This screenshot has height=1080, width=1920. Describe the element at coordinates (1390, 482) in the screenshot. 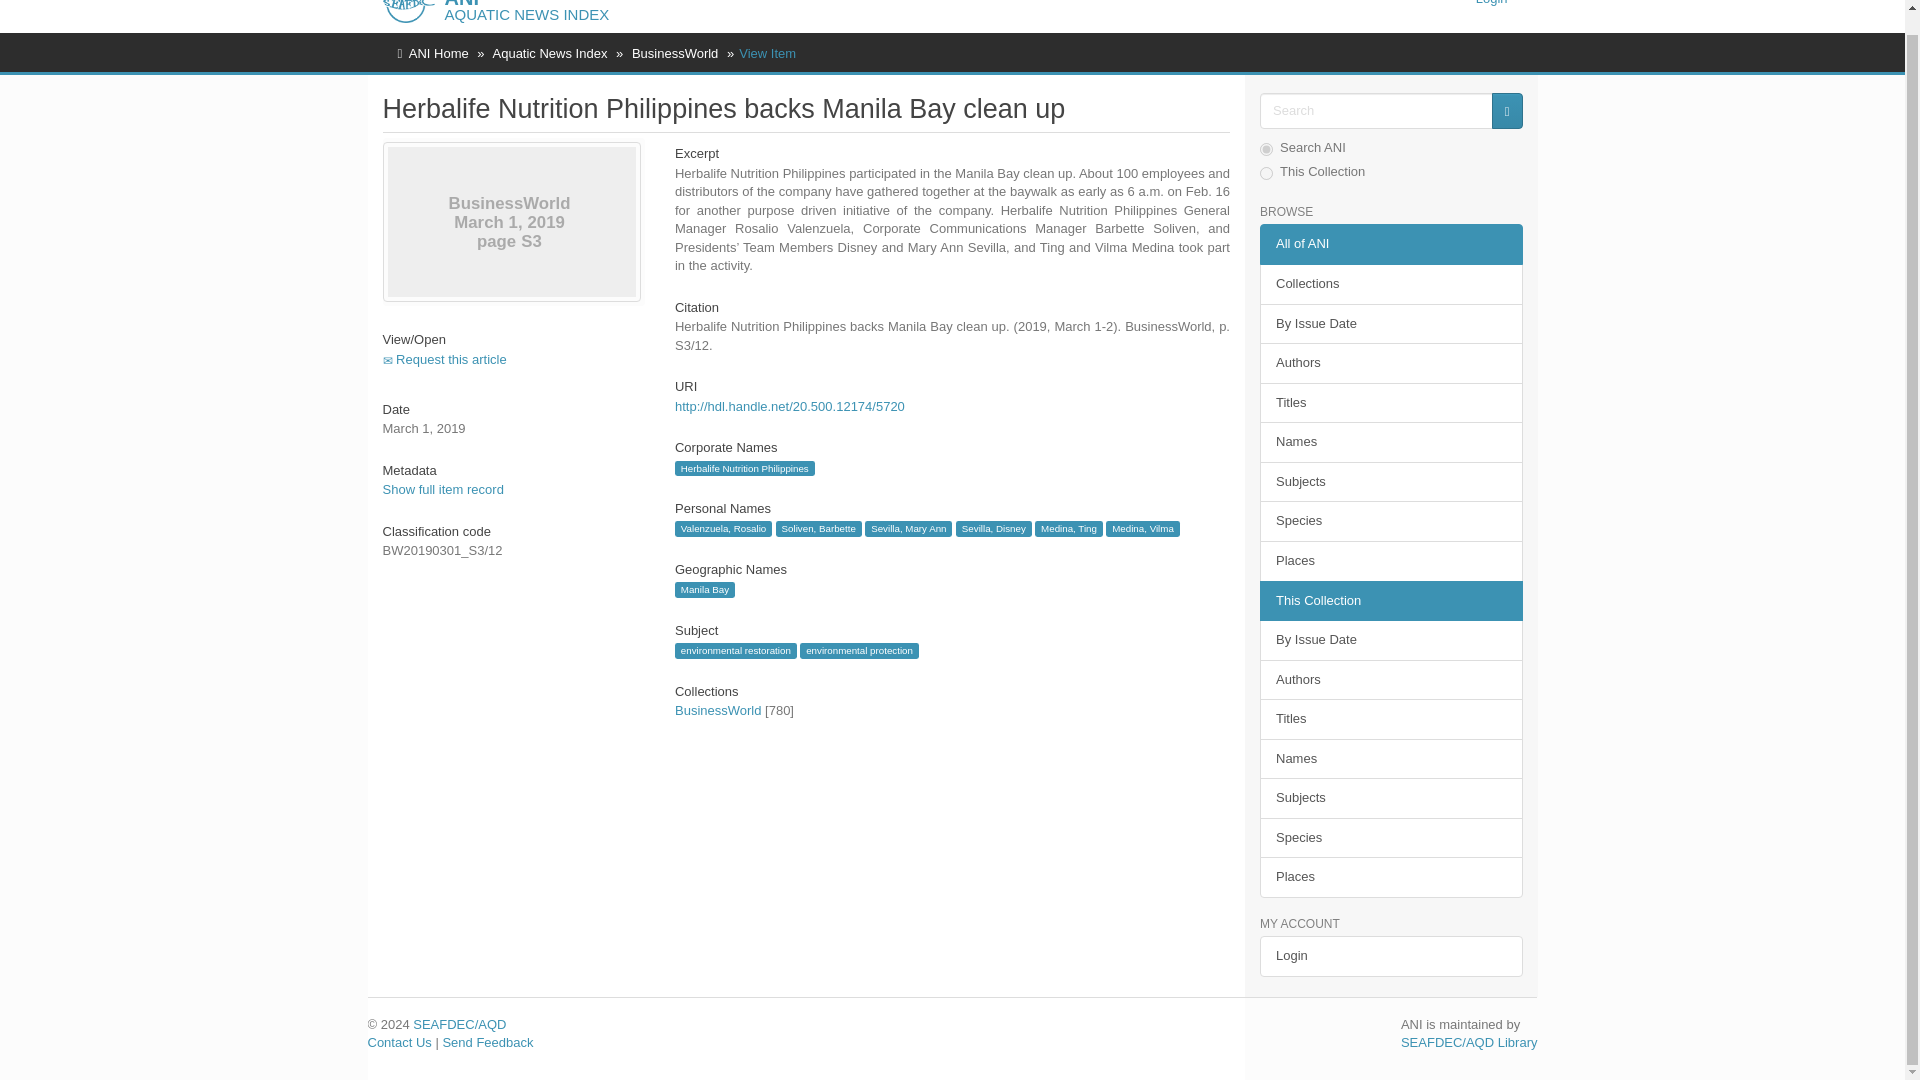

I see `Subjects` at that location.